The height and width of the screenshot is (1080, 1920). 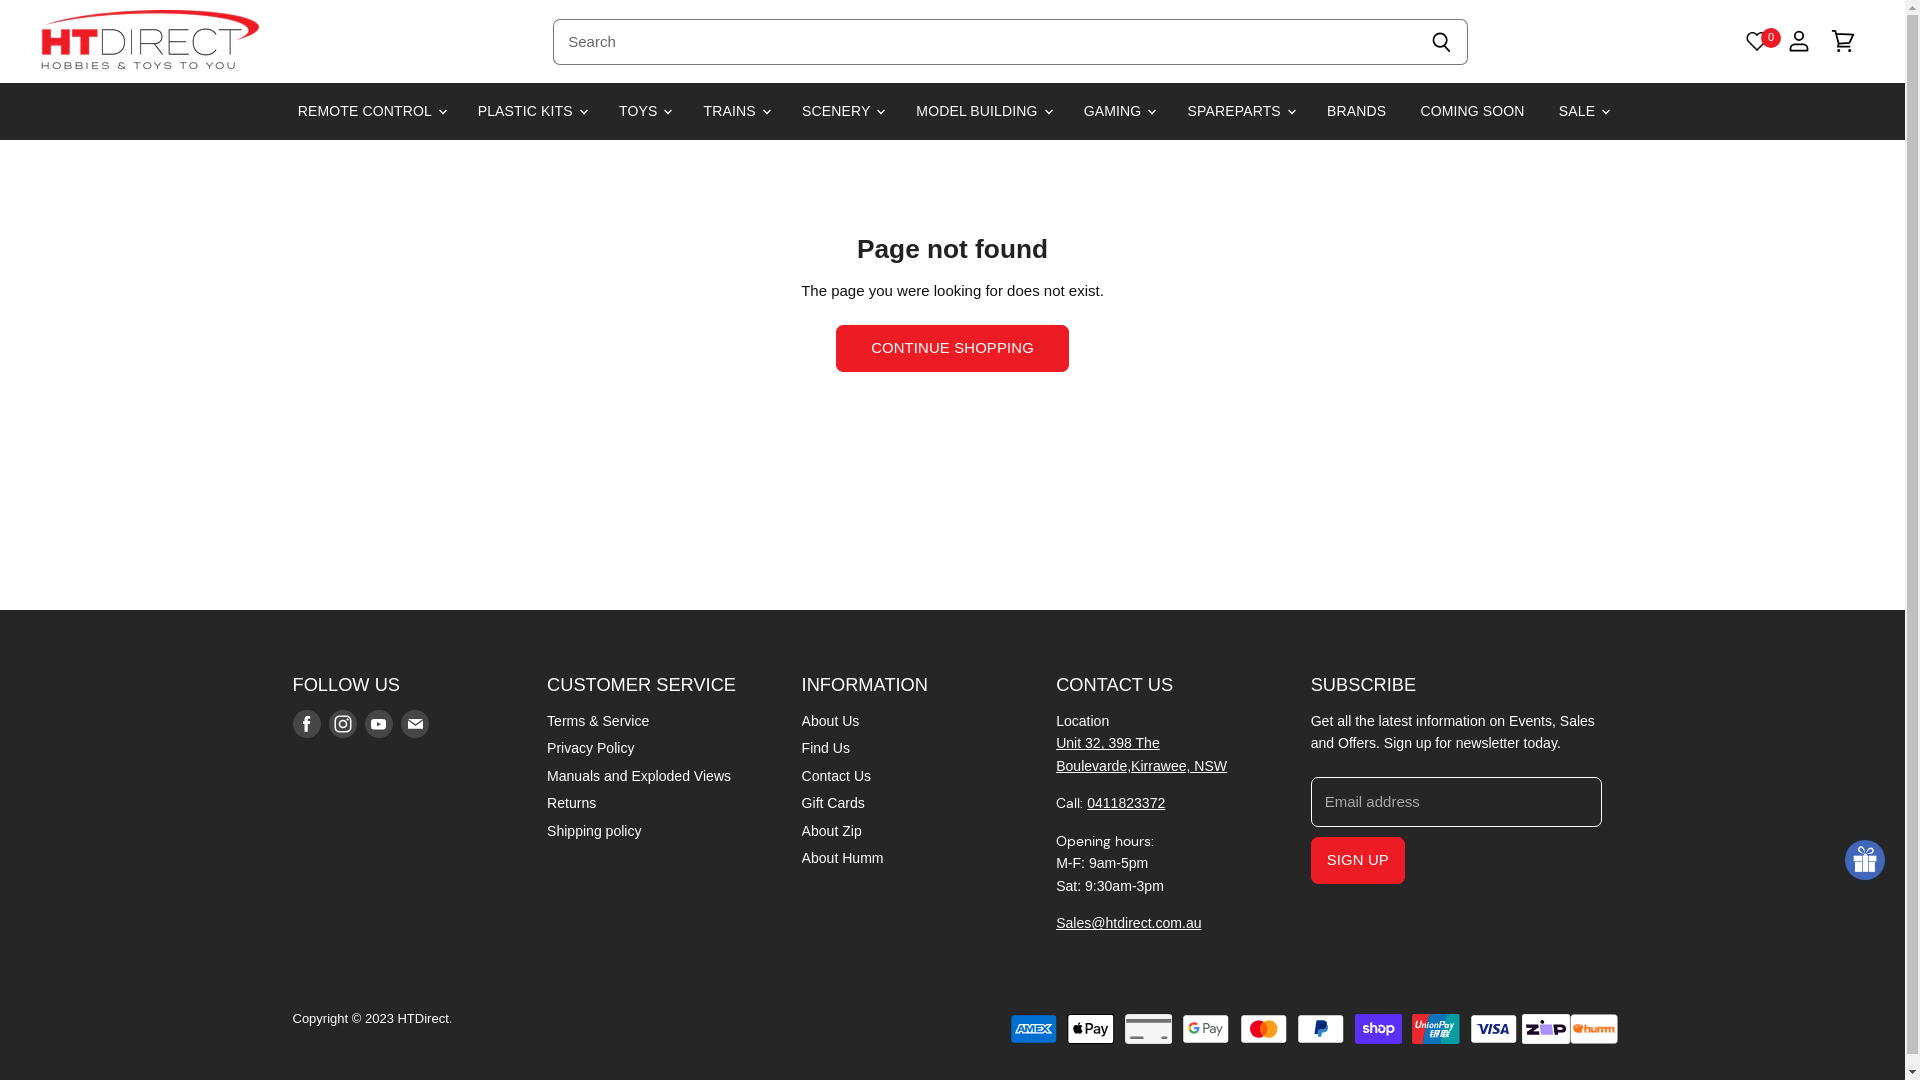 What do you see at coordinates (371, 112) in the screenshot?
I see `REMOTE CONTROL` at bounding box center [371, 112].